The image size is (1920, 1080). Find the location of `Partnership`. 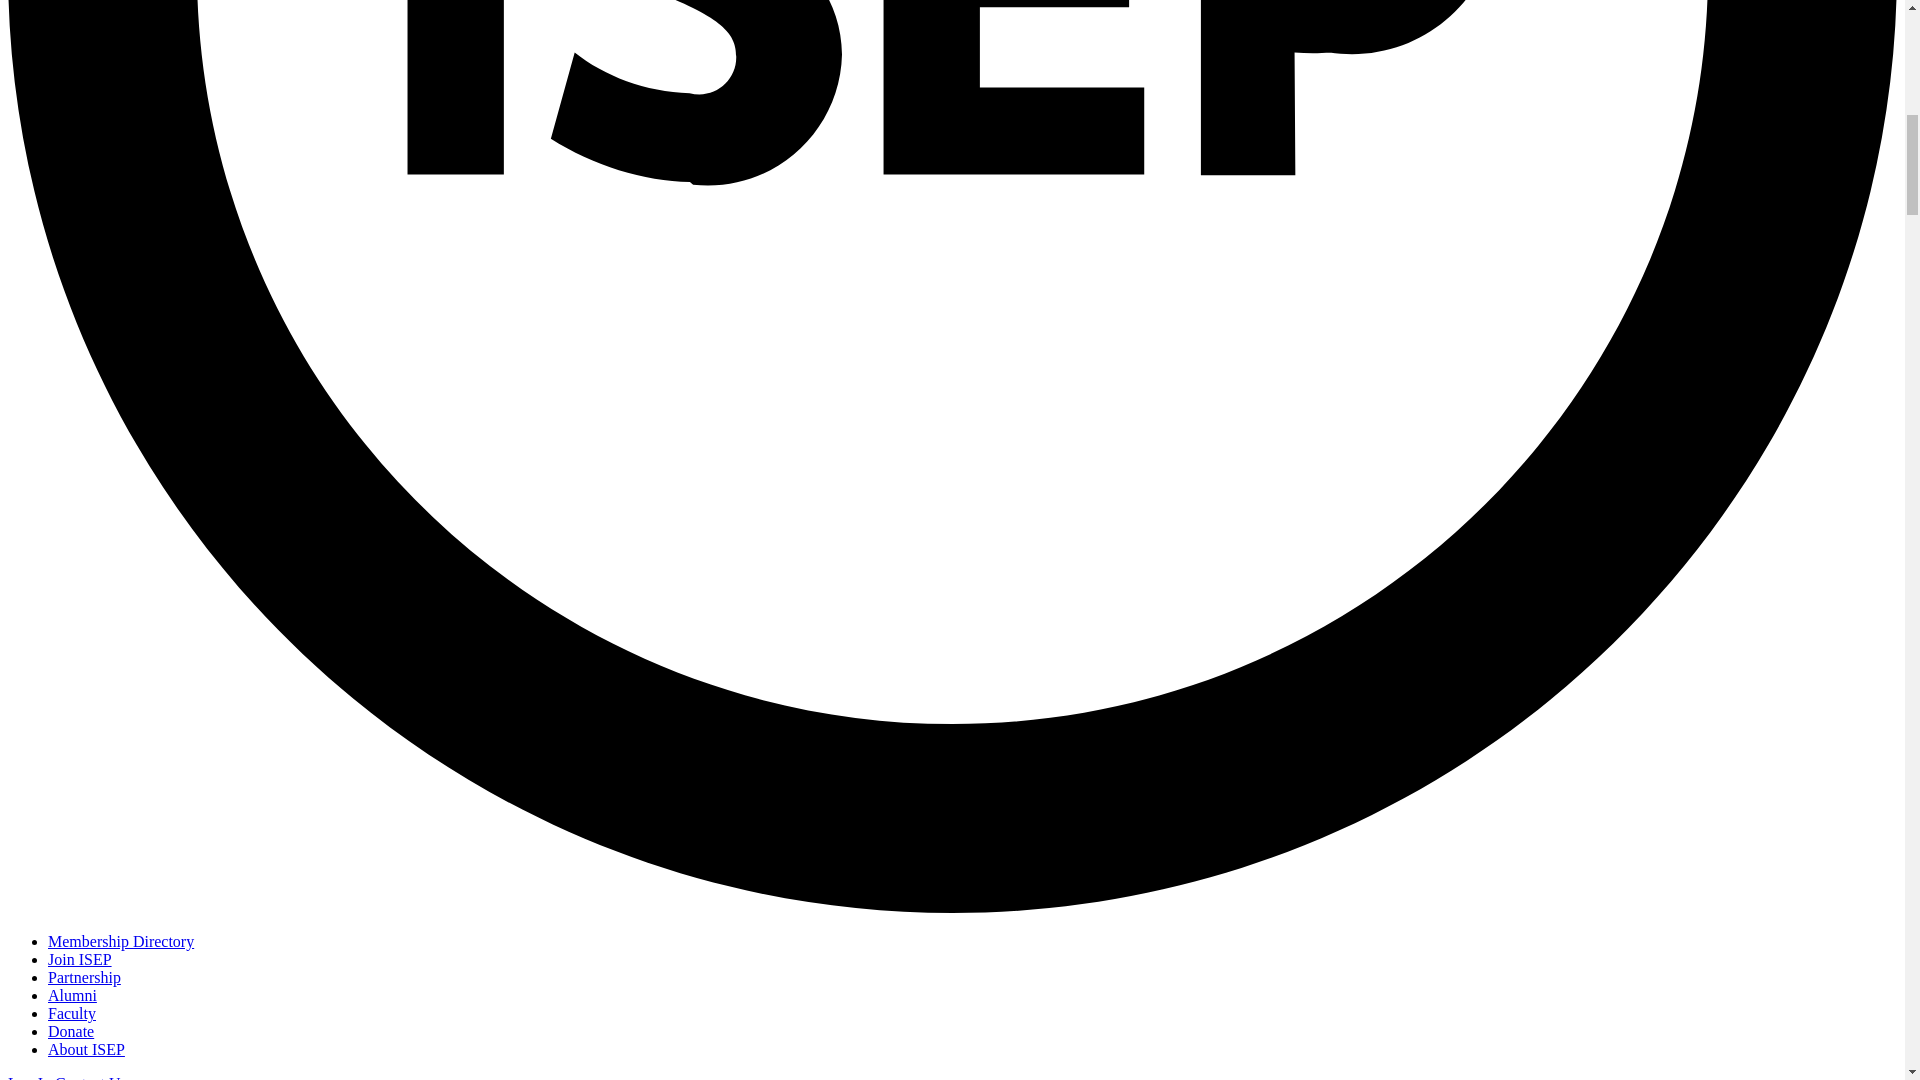

Partnership is located at coordinates (84, 977).